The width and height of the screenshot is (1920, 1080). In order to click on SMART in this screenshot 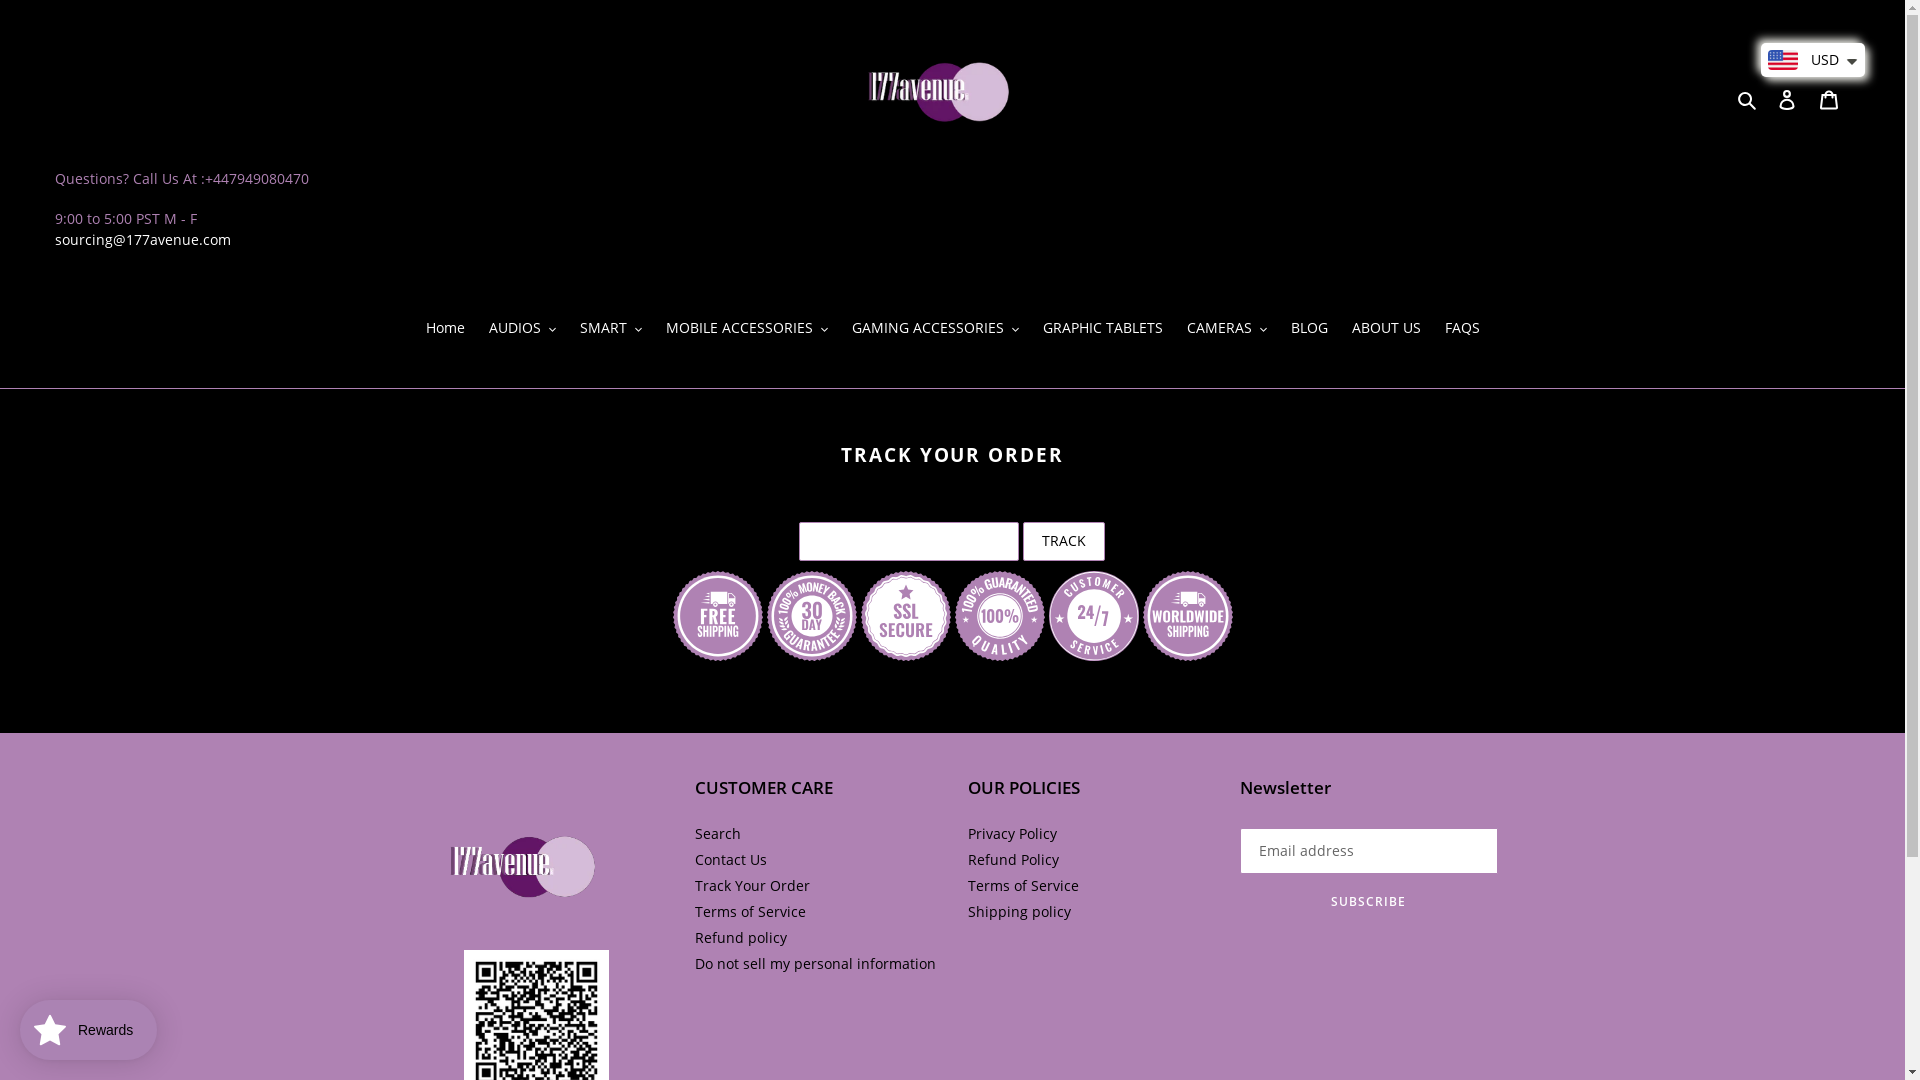, I will do `click(611, 329)`.